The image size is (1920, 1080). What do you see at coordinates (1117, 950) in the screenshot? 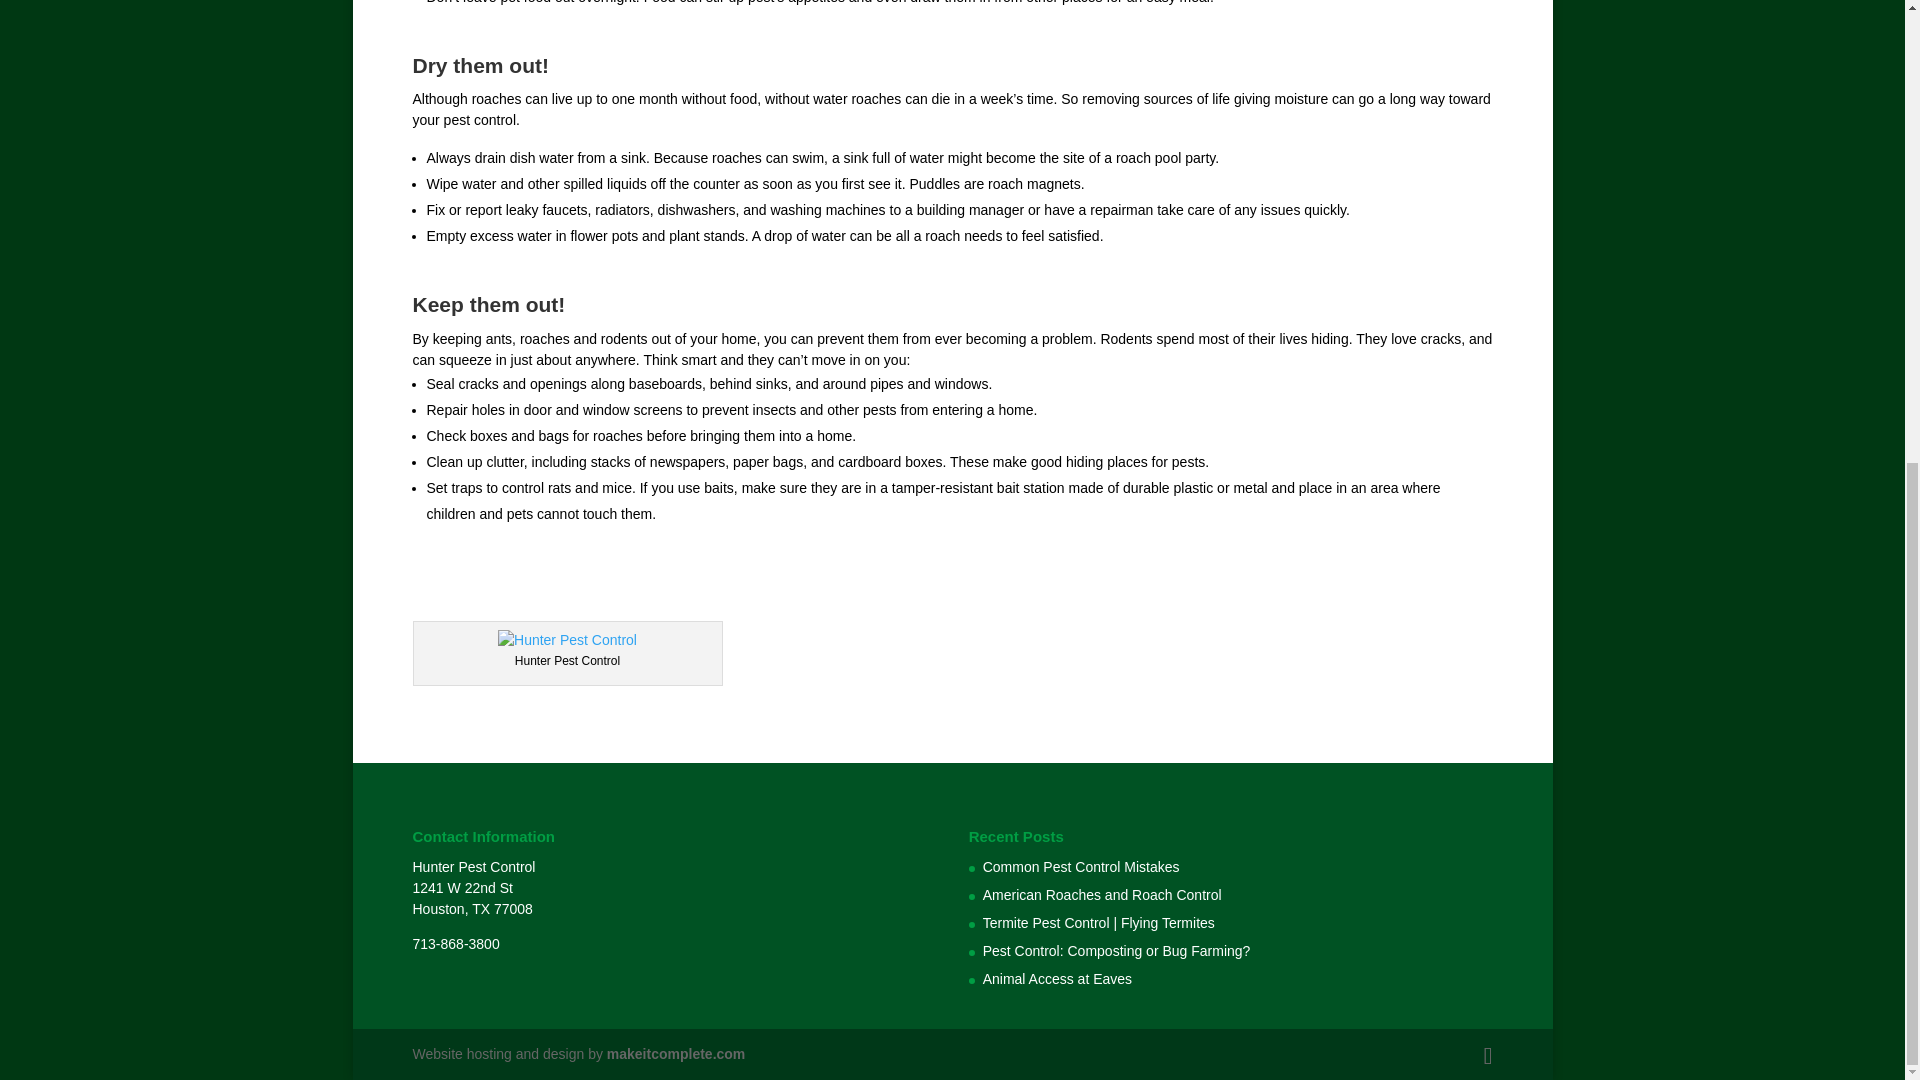
I see `Pest Control: Composting or Bug Farming?` at bounding box center [1117, 950].